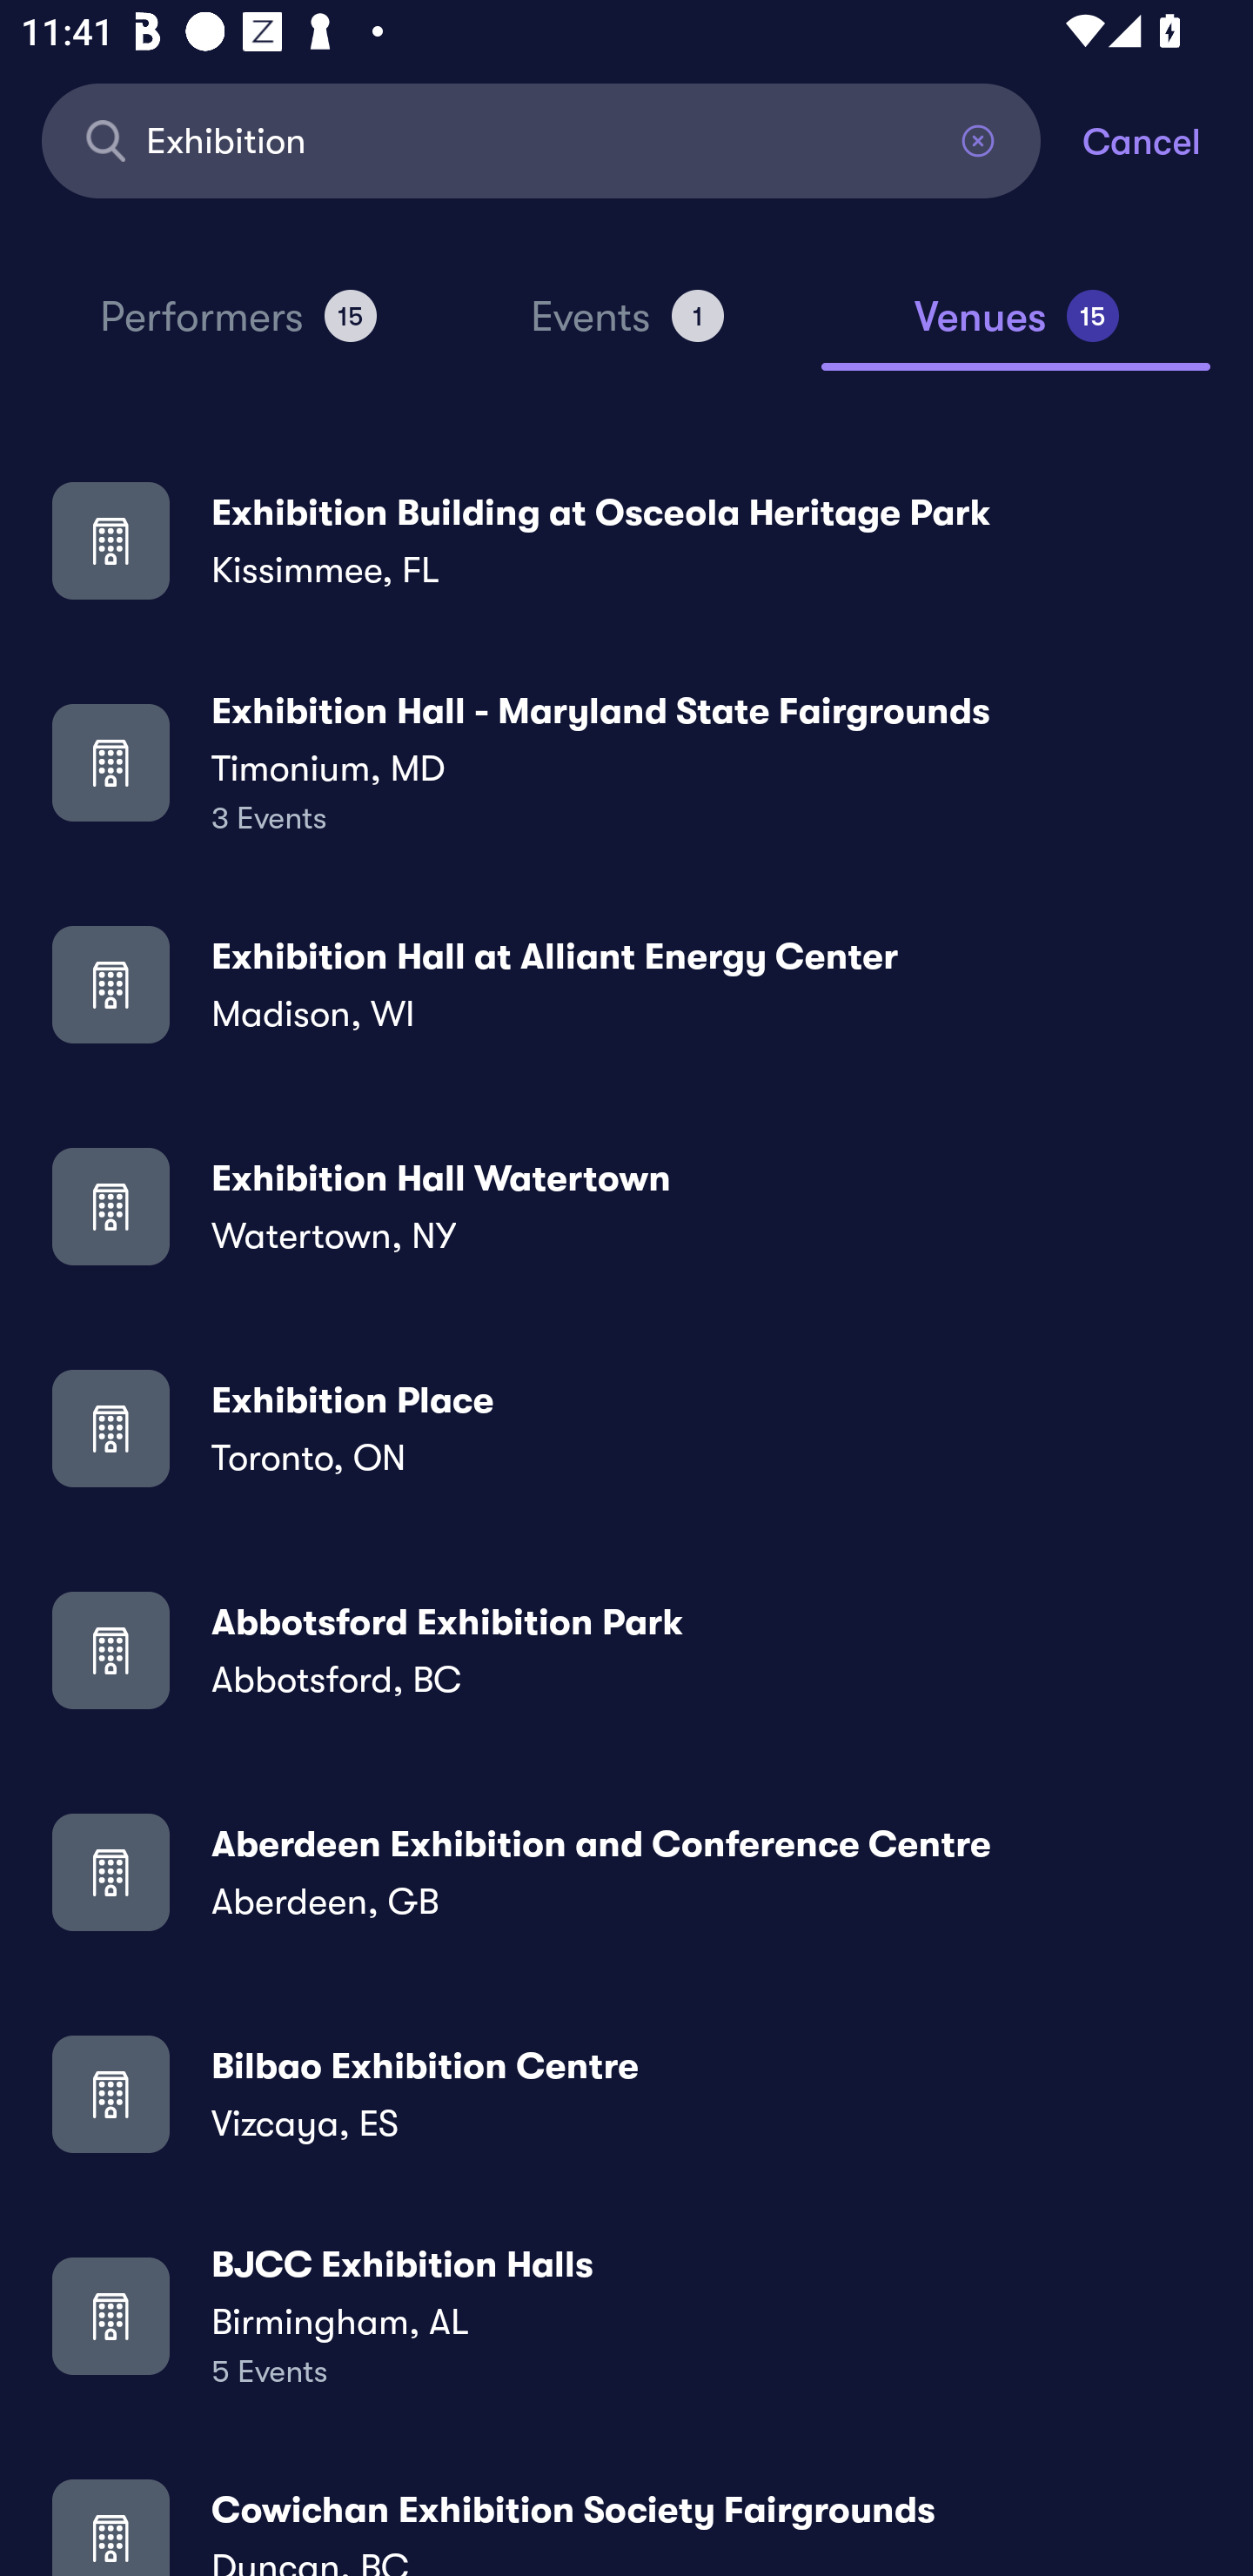 The image size is (1253, 2576). What do you see at coordinates (626, 329) in the screenshot?
I see `Events 1` at bounding box center [626, 329].